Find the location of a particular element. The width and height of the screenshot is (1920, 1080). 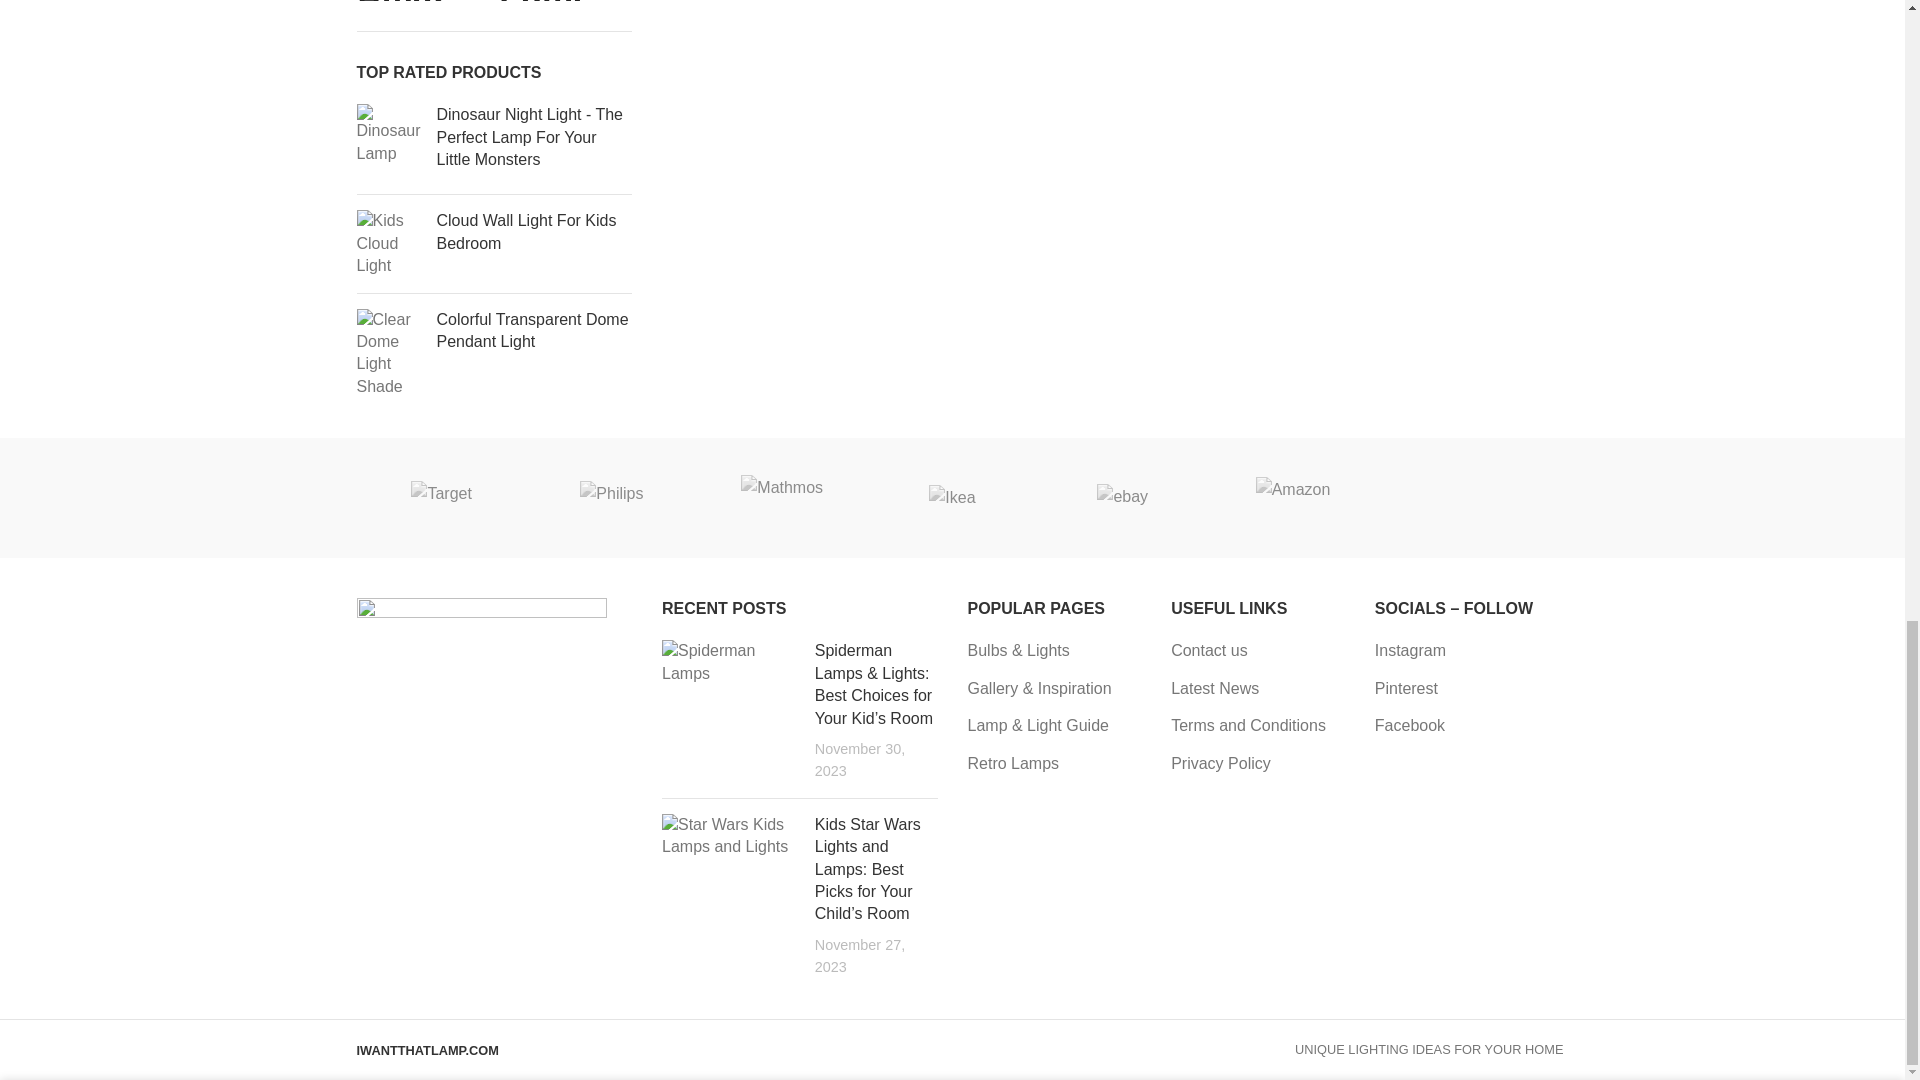

Cloud Wall Light For Kids Bedroom is located at coordinates (388, 242).